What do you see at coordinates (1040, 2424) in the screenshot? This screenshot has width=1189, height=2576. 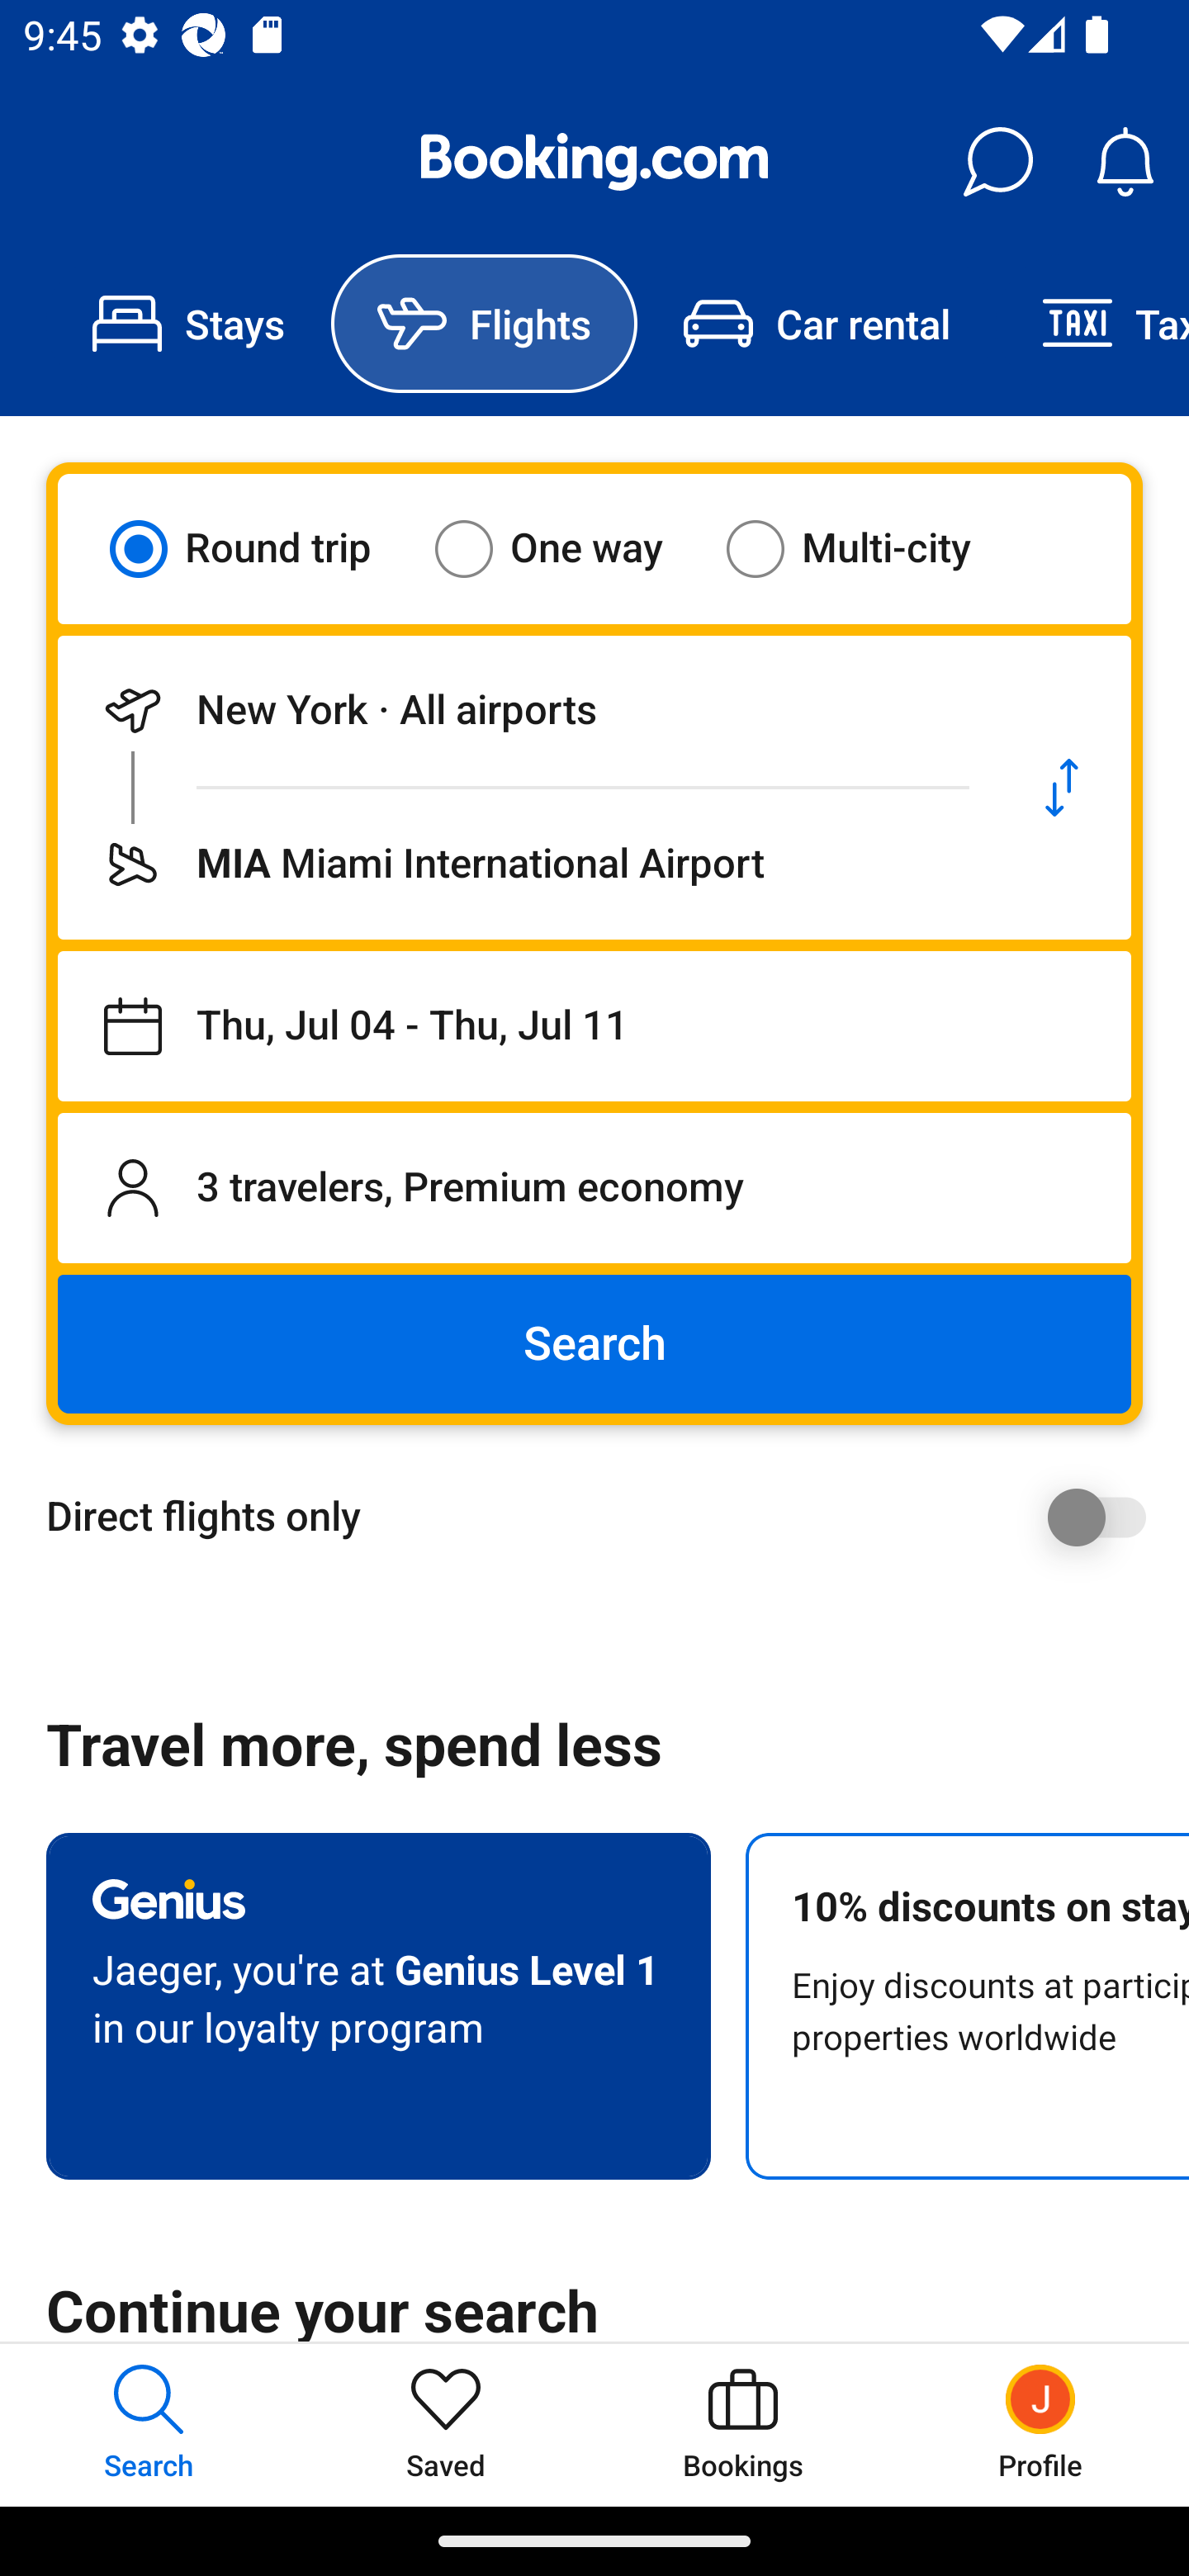 I see `Profile` at bounding box center [1040, 2424].